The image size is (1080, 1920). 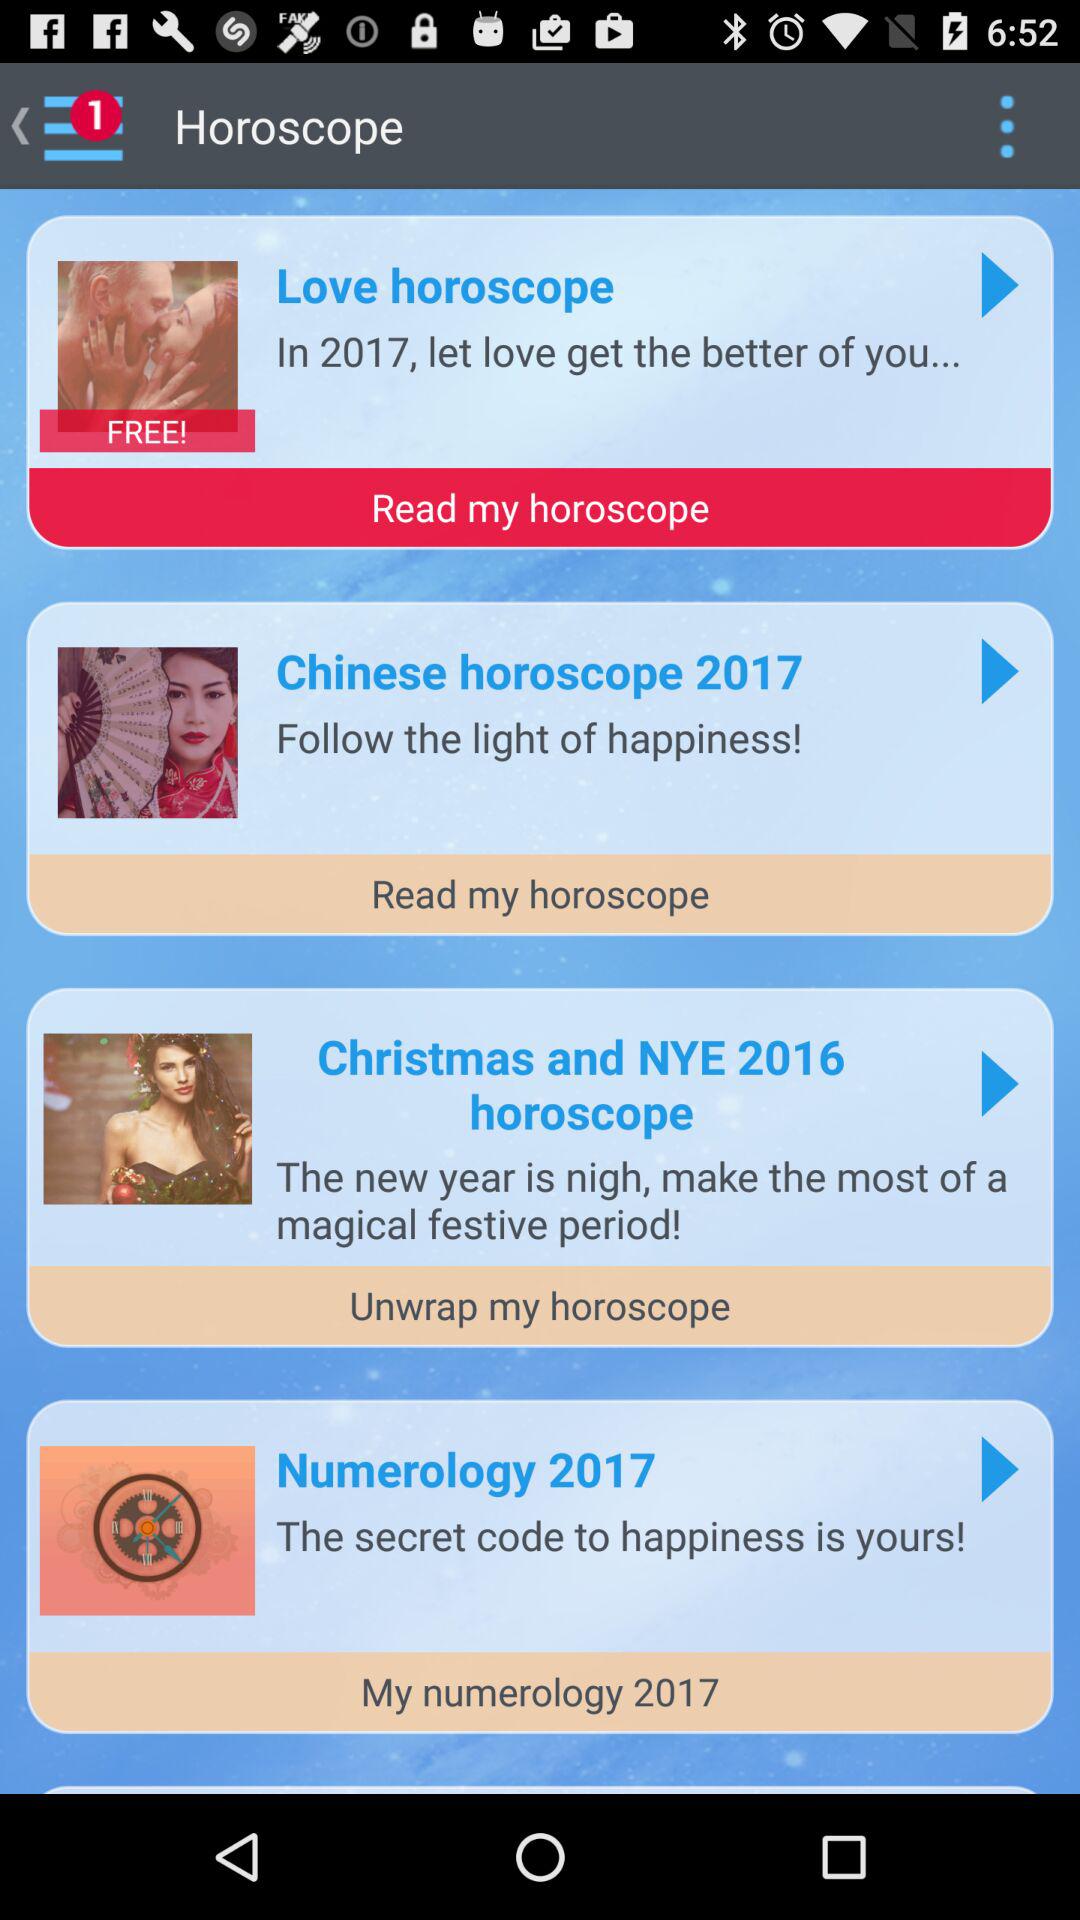 What do you see at coordinates (621, 1534) in the screenshot?
I see `flip to the secret code item` at bounding box center [621, 1534].